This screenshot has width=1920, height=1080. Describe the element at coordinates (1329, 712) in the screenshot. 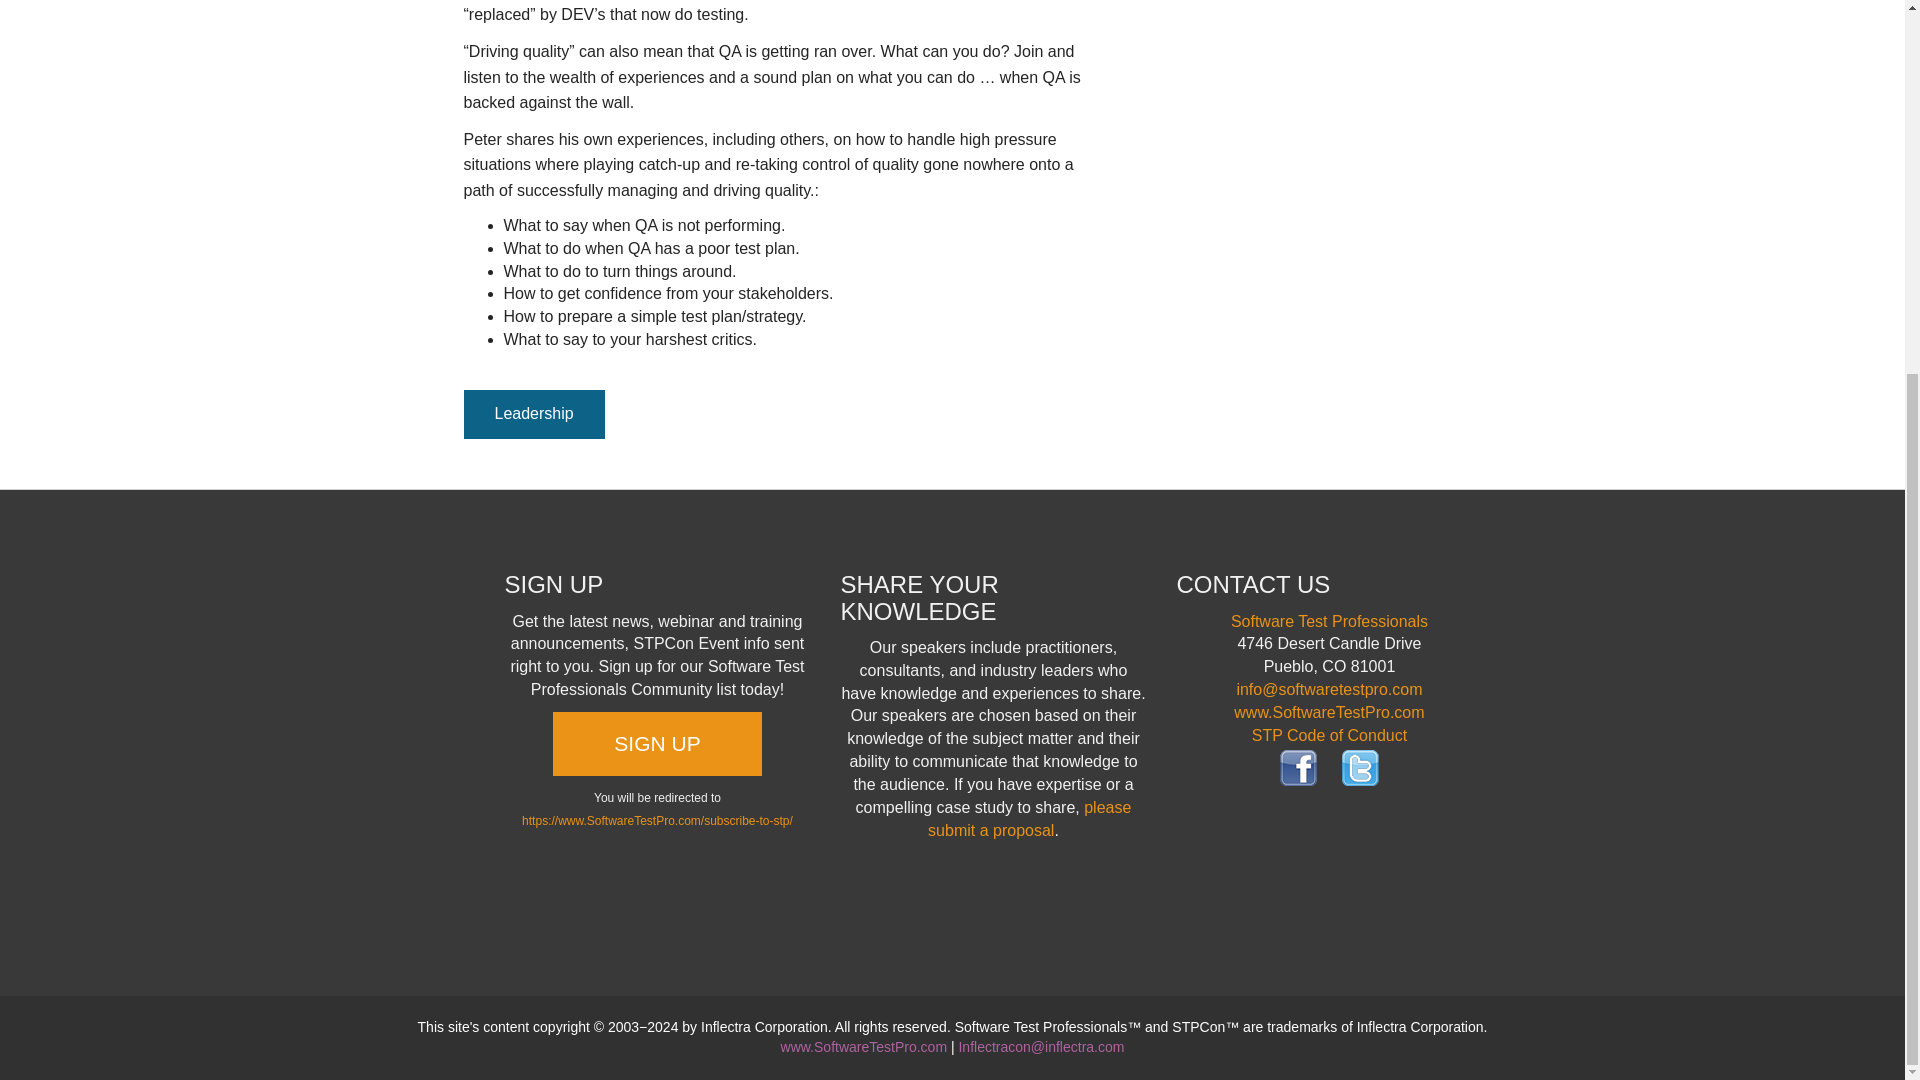

I see `www.SoftwareTestPro.com` at that location.